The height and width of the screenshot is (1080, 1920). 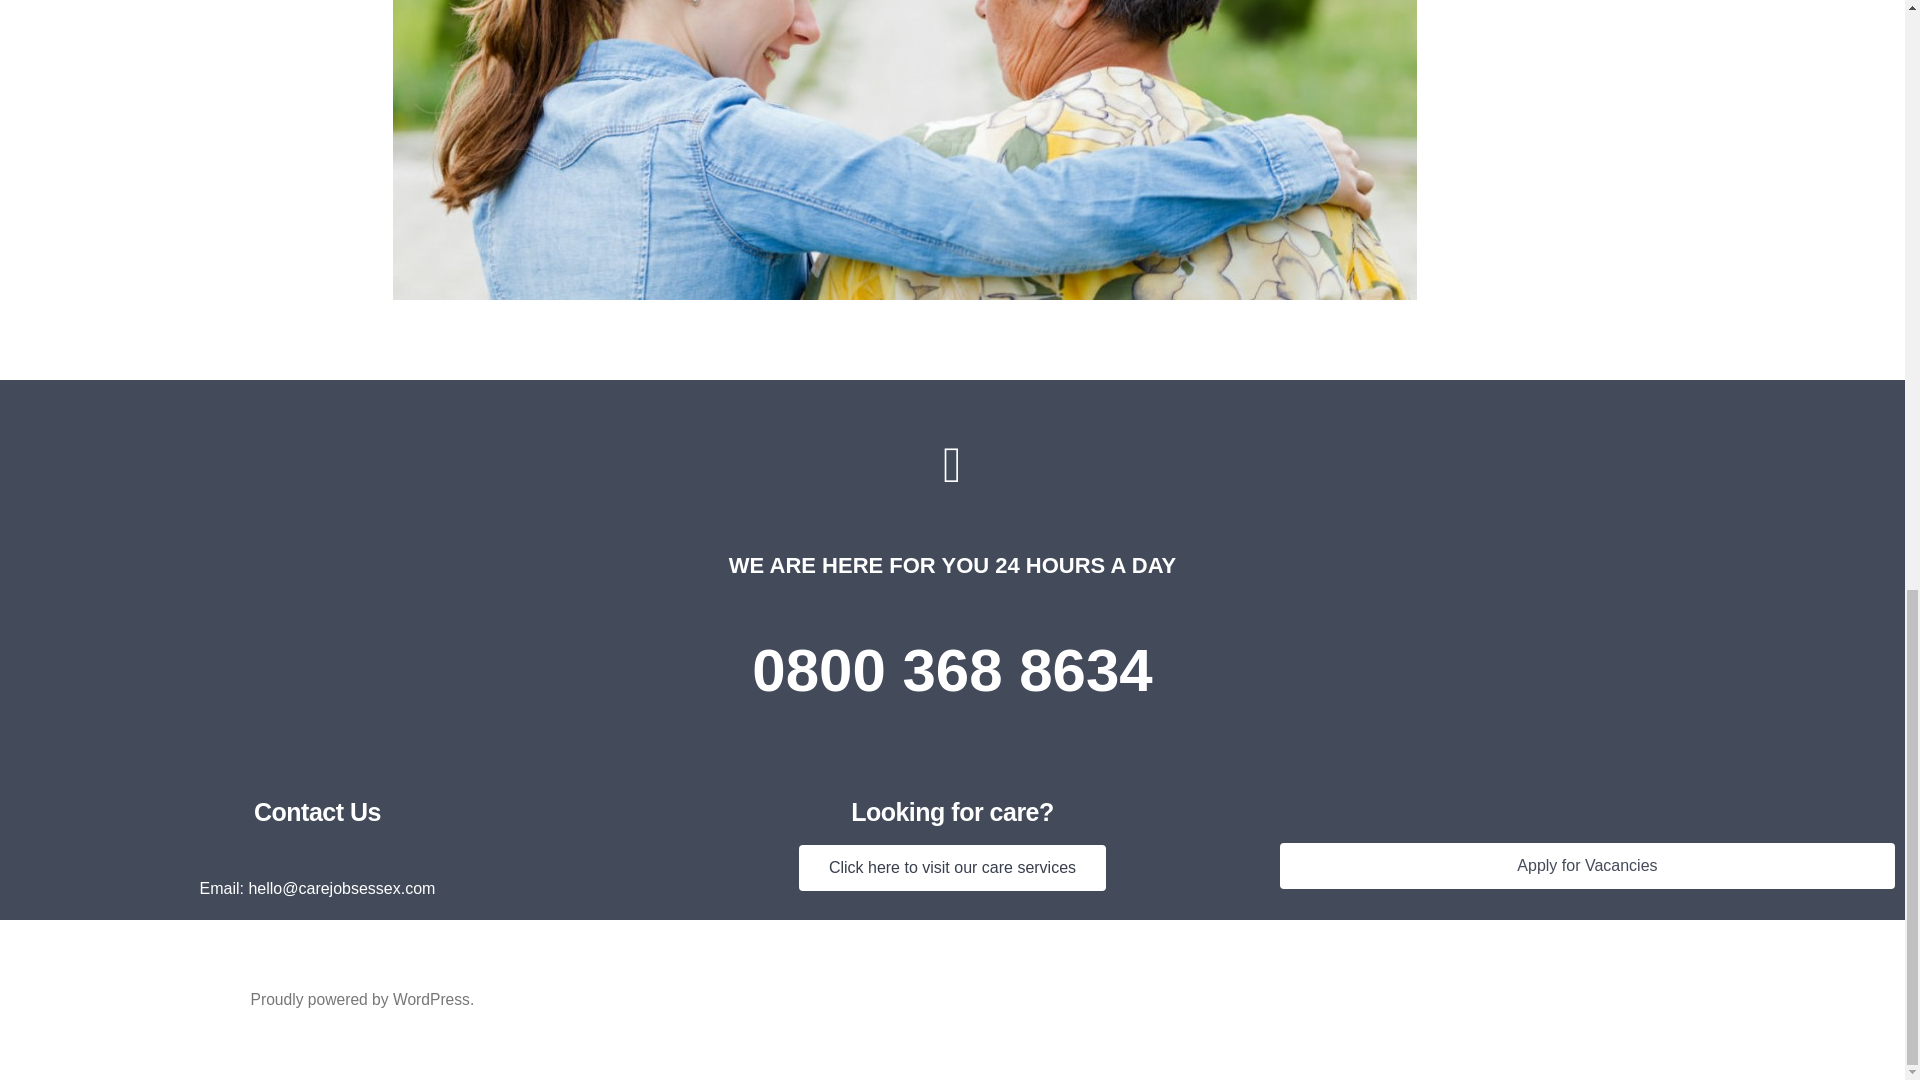 What do you see at coordinates (362, 999) in the screenshot?
I see `Proudly powered by WordPress.` at bounding box center [362, 999].